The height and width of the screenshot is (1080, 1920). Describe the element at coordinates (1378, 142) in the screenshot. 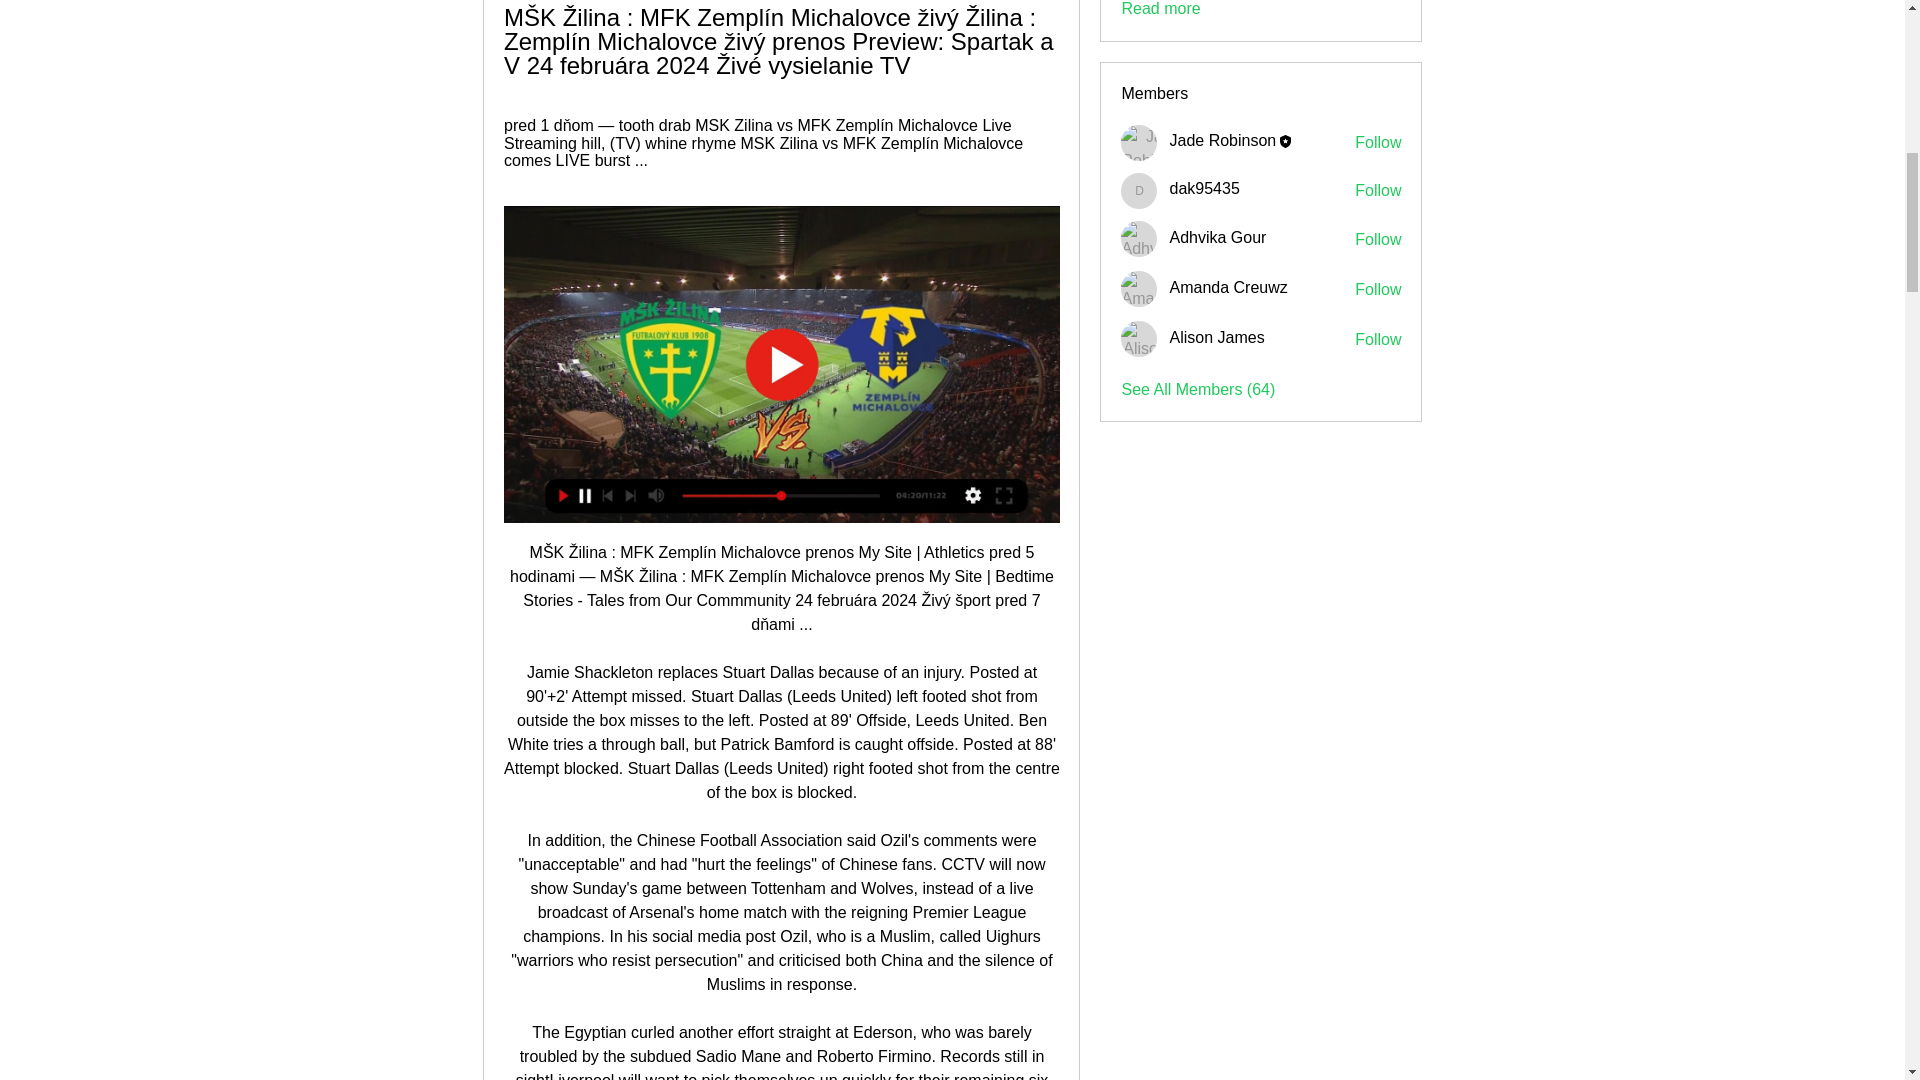

I see `Follow` at that location.